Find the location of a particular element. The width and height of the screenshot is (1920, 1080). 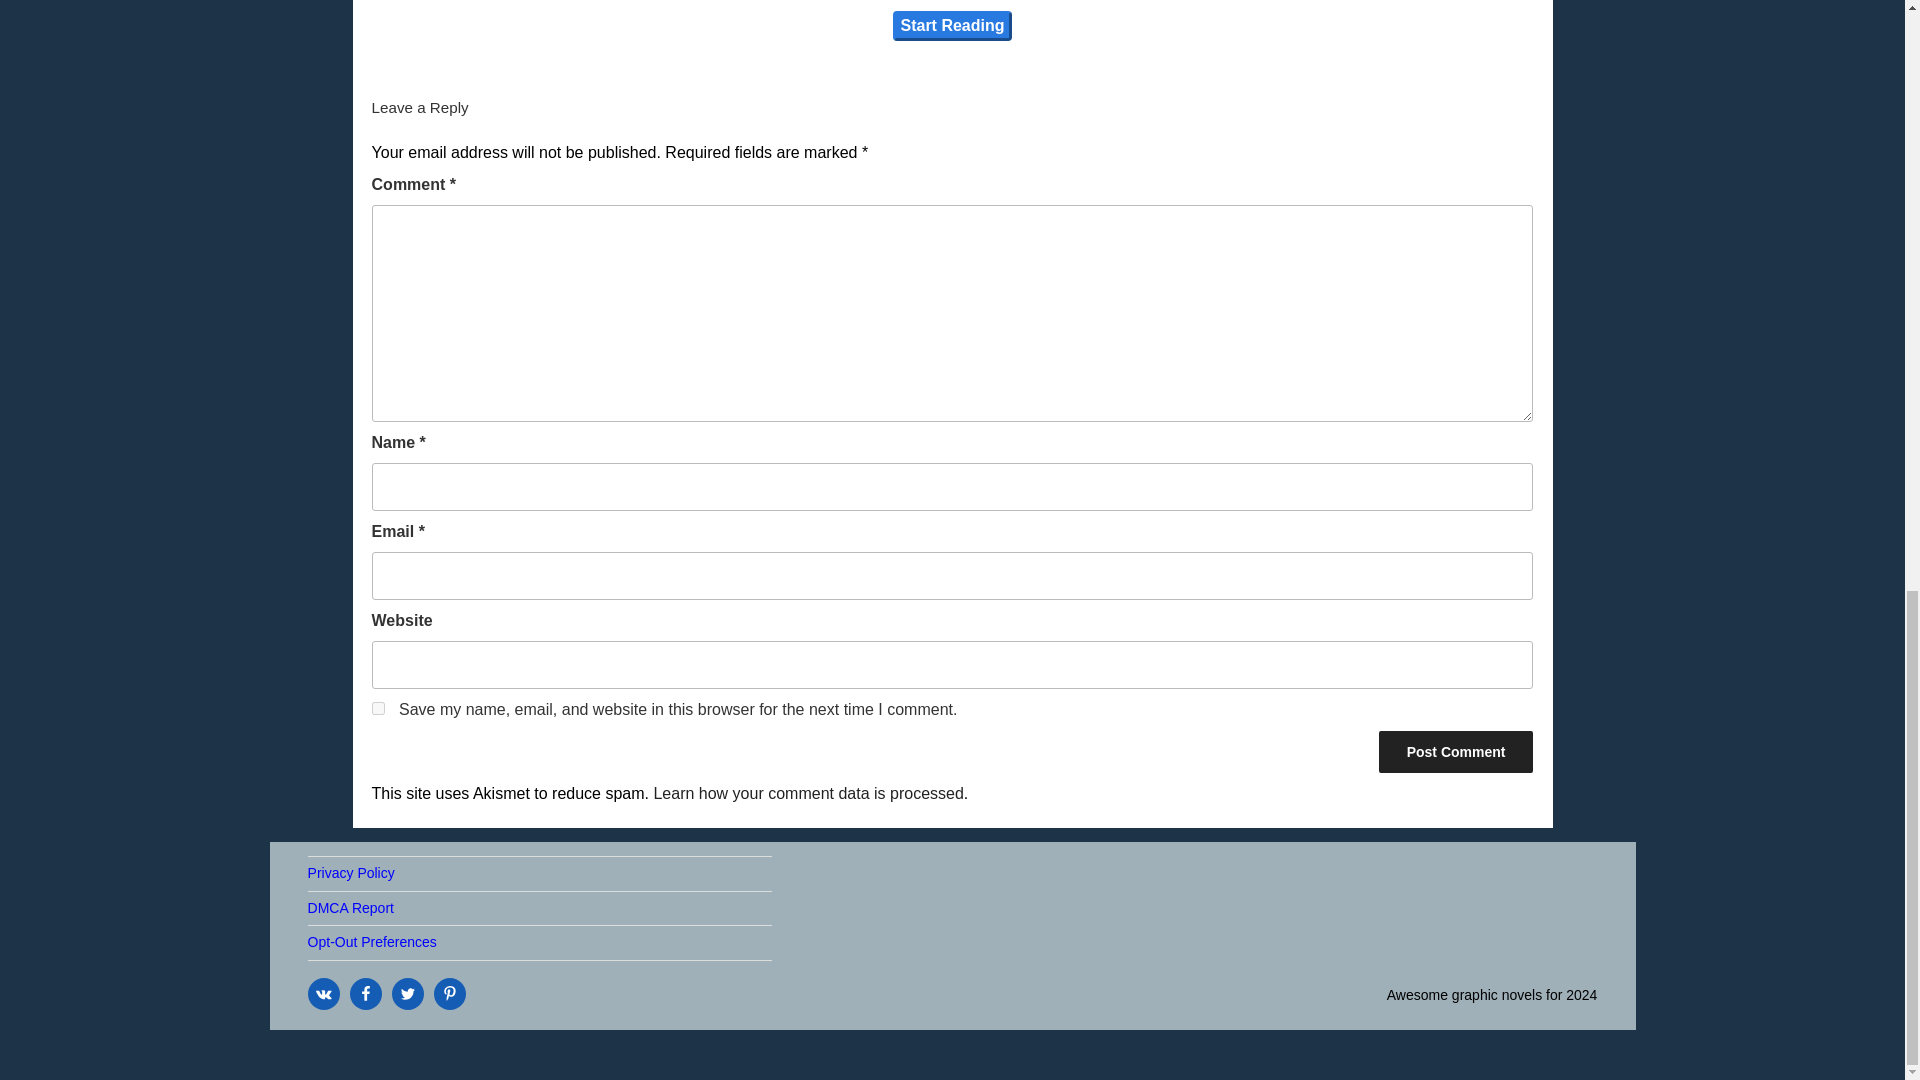

Privacy Policy is located at coordinates (351, 873).